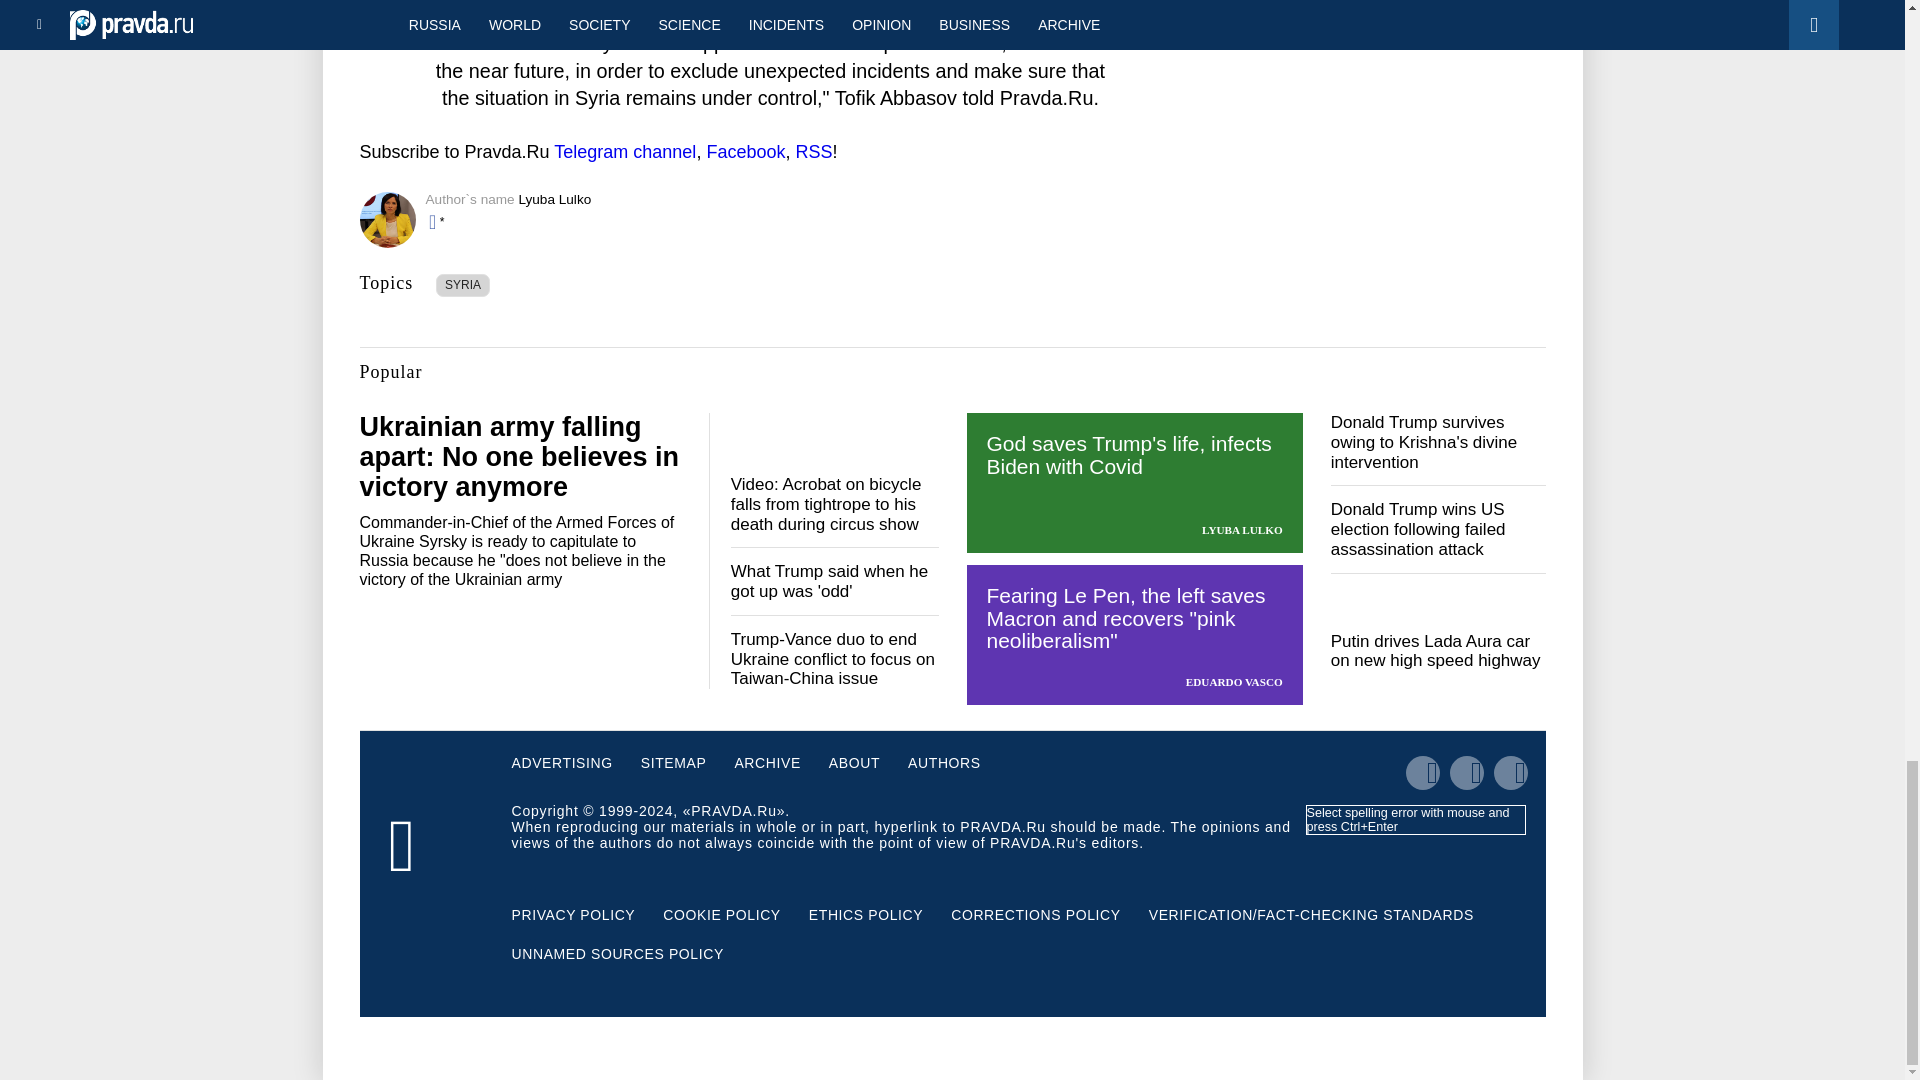  Describe the element at coordinates (624, 152) in the screenshot. I see `Telegram channel` at that location.